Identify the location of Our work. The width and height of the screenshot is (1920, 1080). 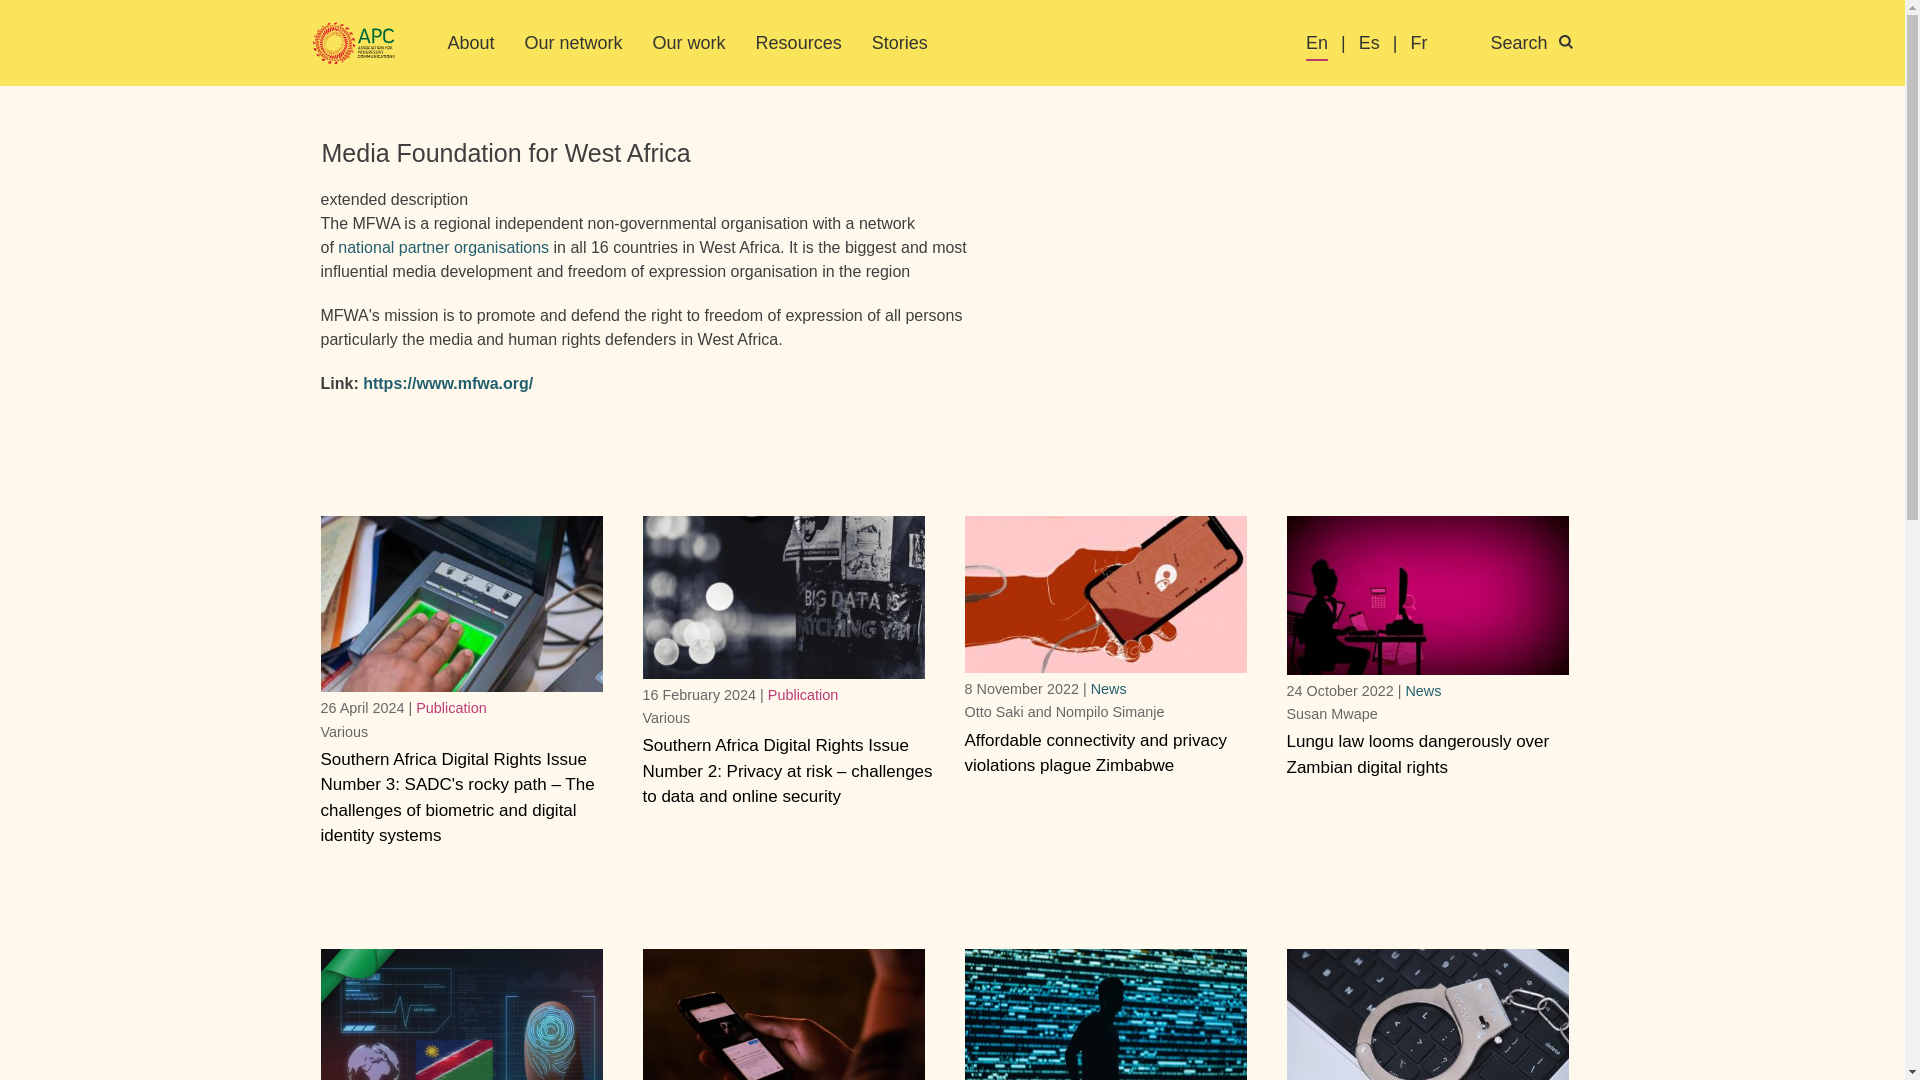
(688, 42).